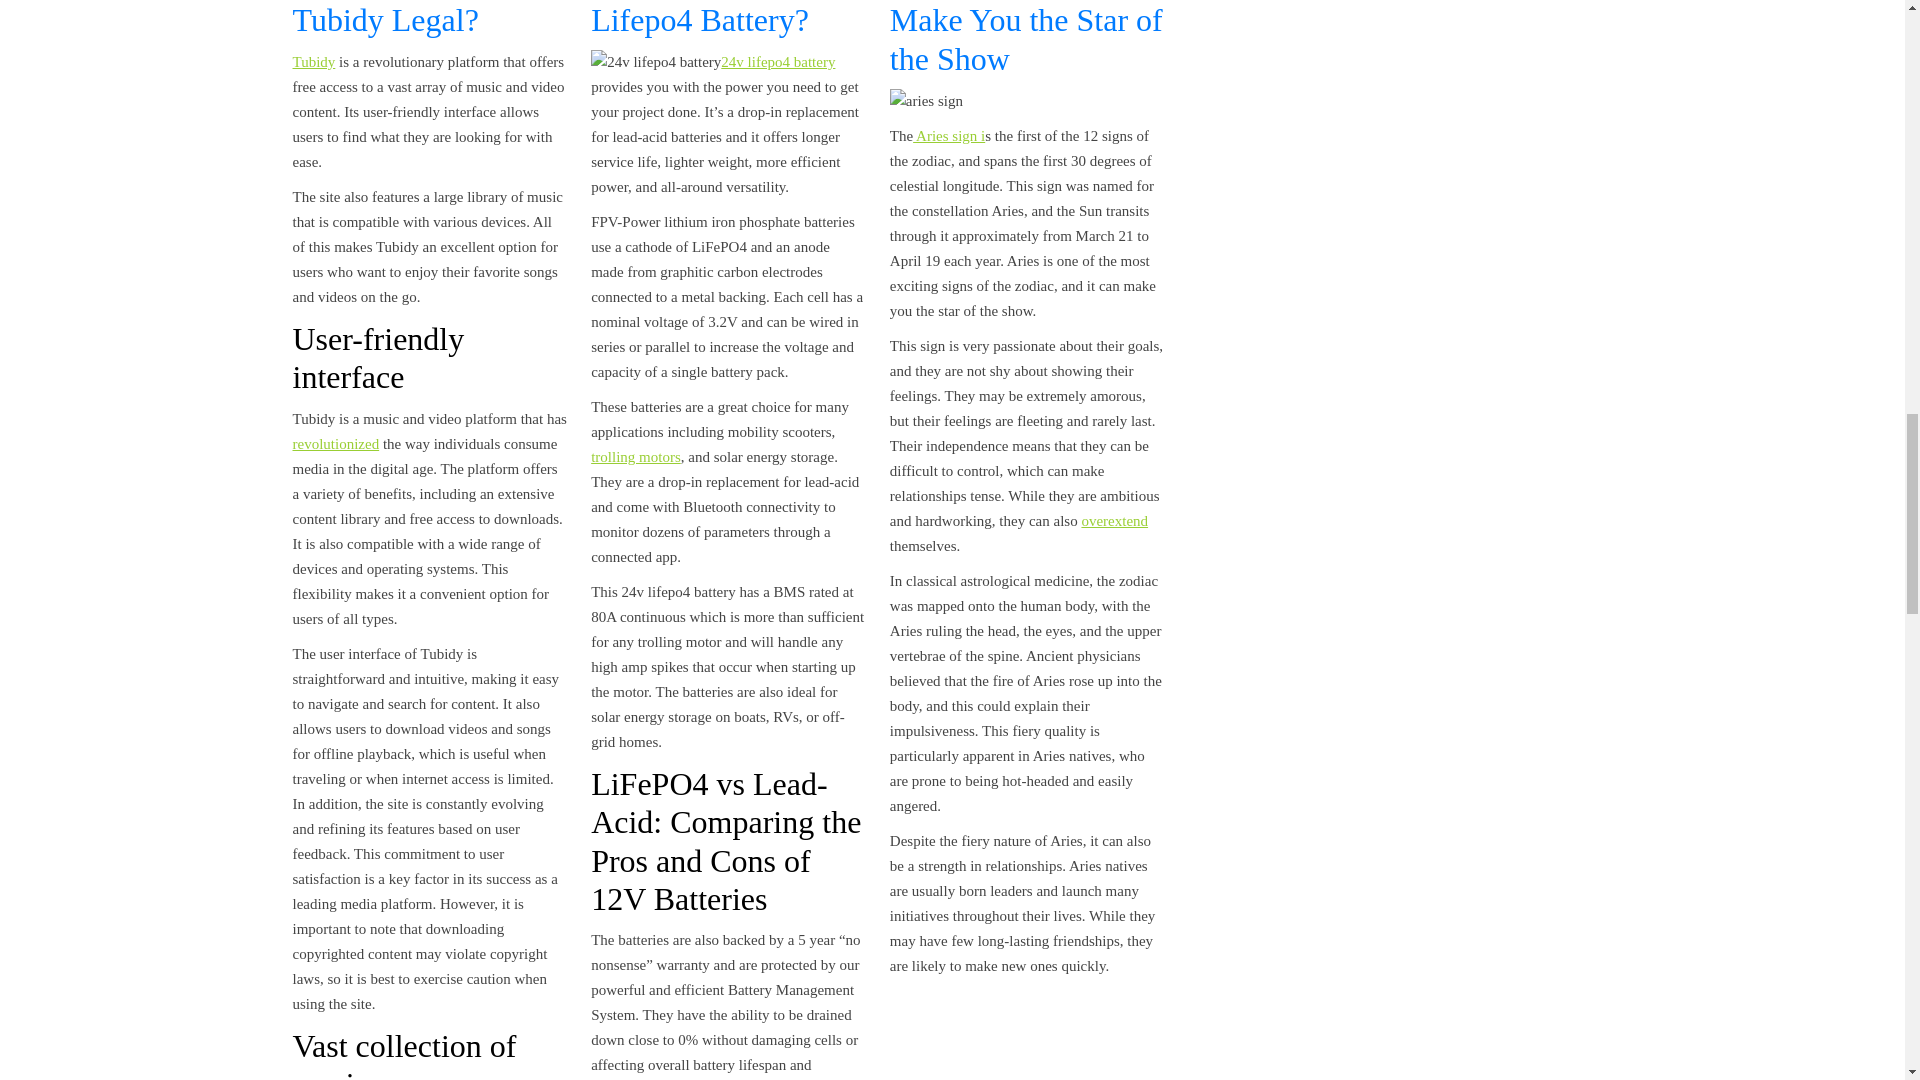  I want to click on 24v lifepo4 battery, so click(778, 62).